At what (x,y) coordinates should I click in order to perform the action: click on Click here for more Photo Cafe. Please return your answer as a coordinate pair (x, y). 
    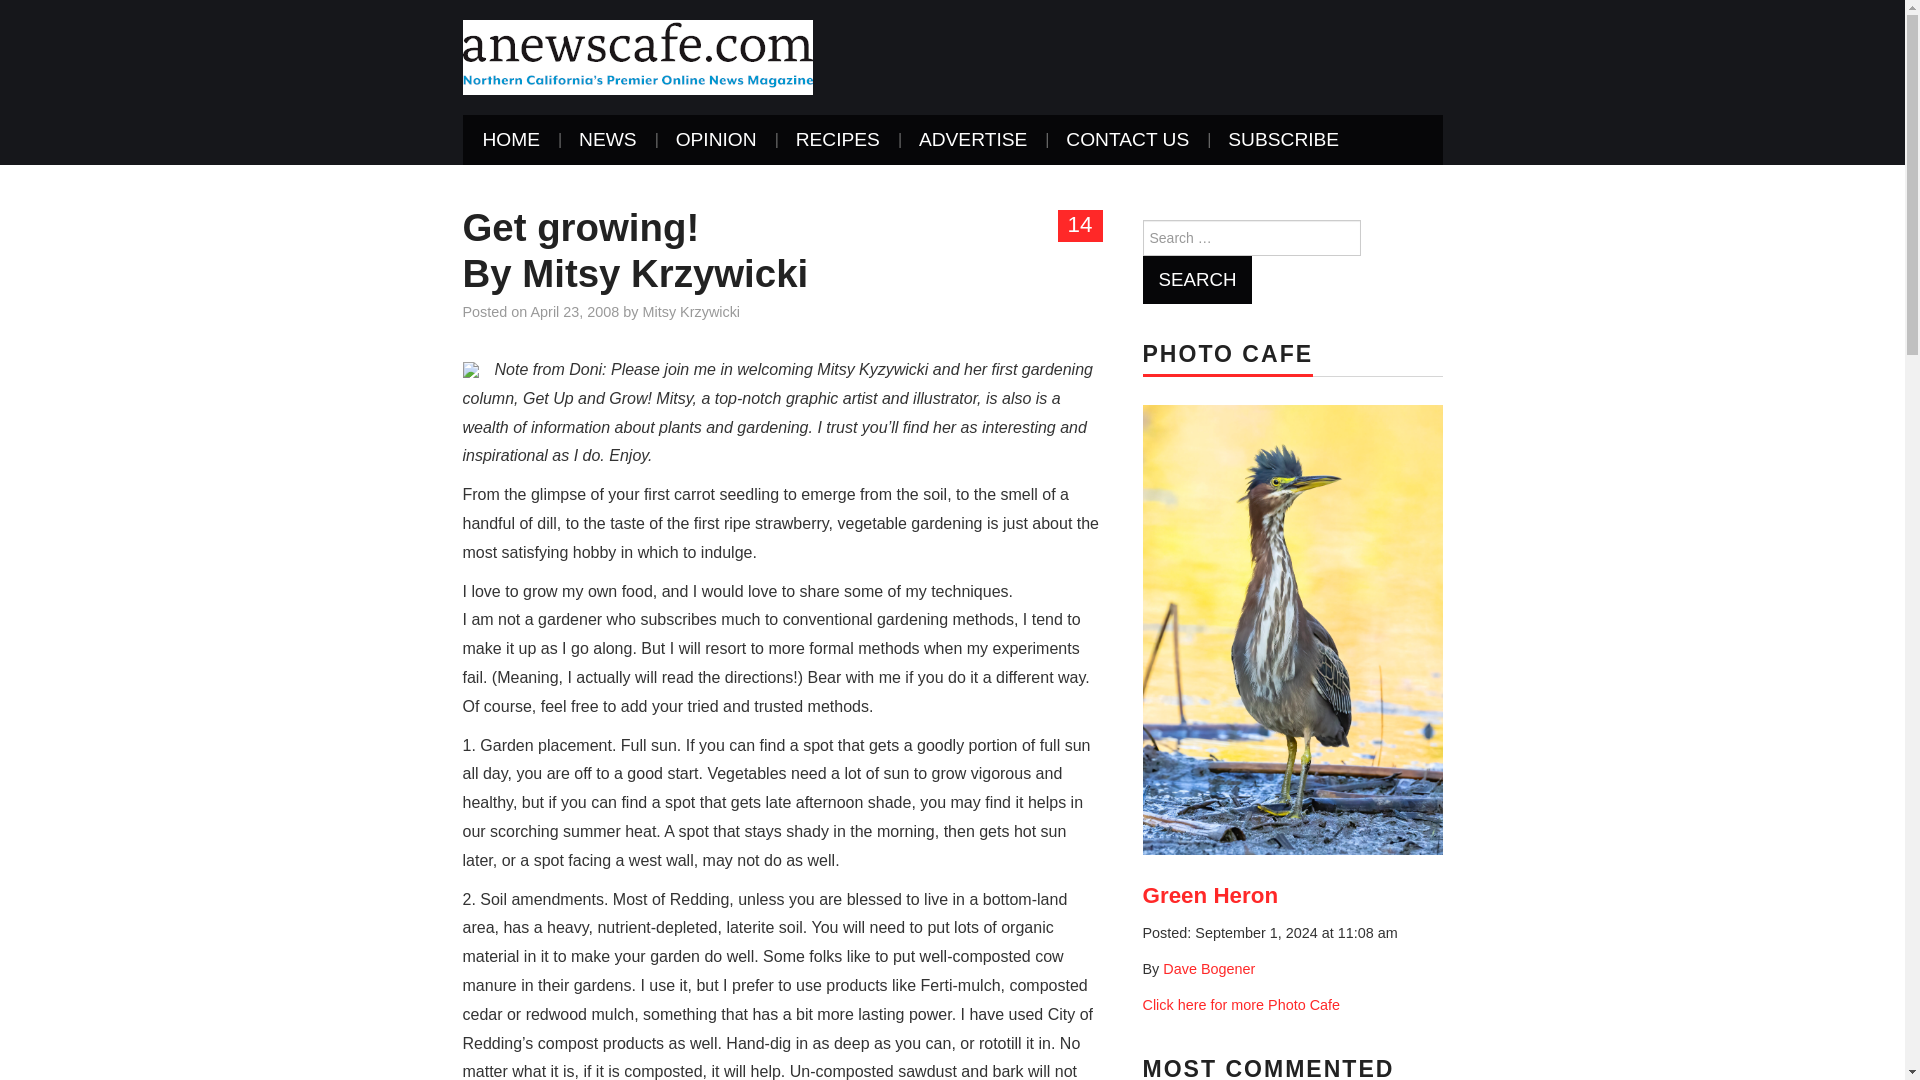
    Looking at the image, I should click on (1241, 1004).